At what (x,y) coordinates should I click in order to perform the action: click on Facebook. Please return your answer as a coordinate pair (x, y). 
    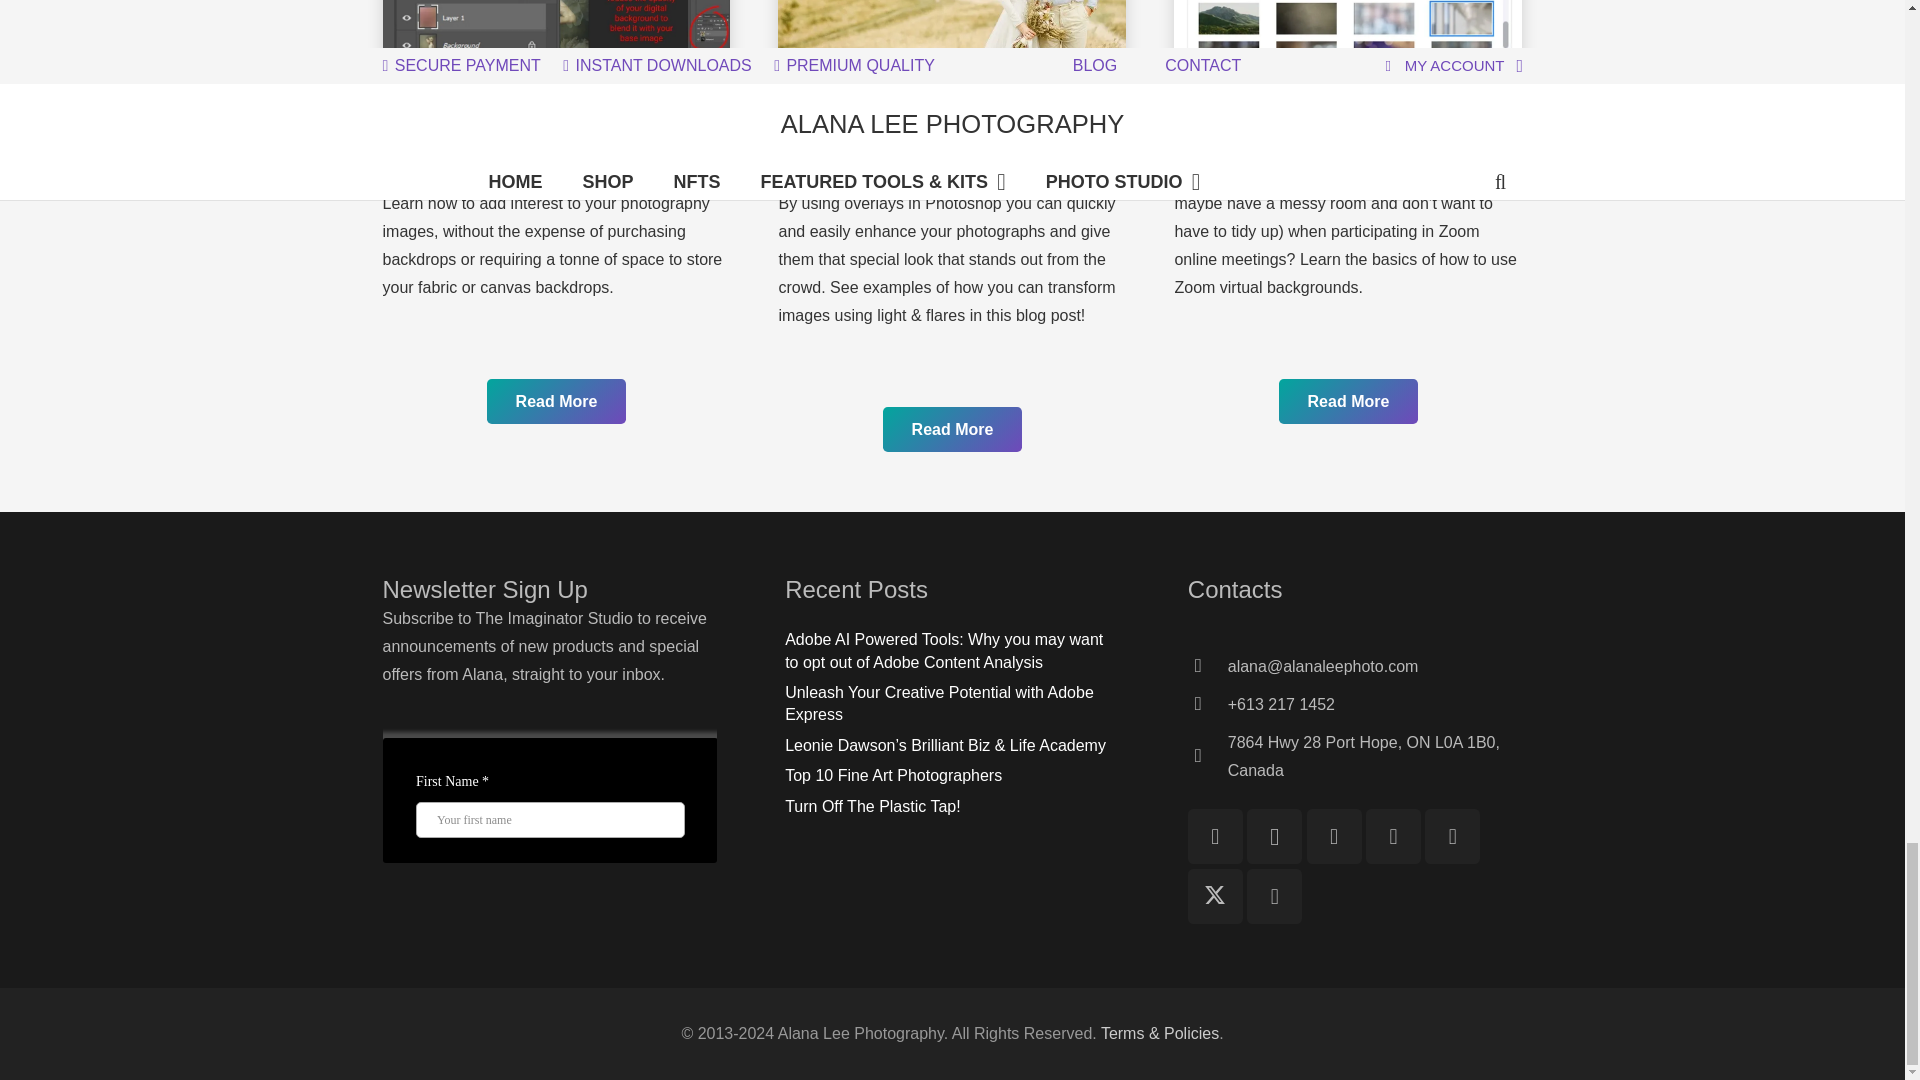
    Looking at the image, I should click on (1215, 836).